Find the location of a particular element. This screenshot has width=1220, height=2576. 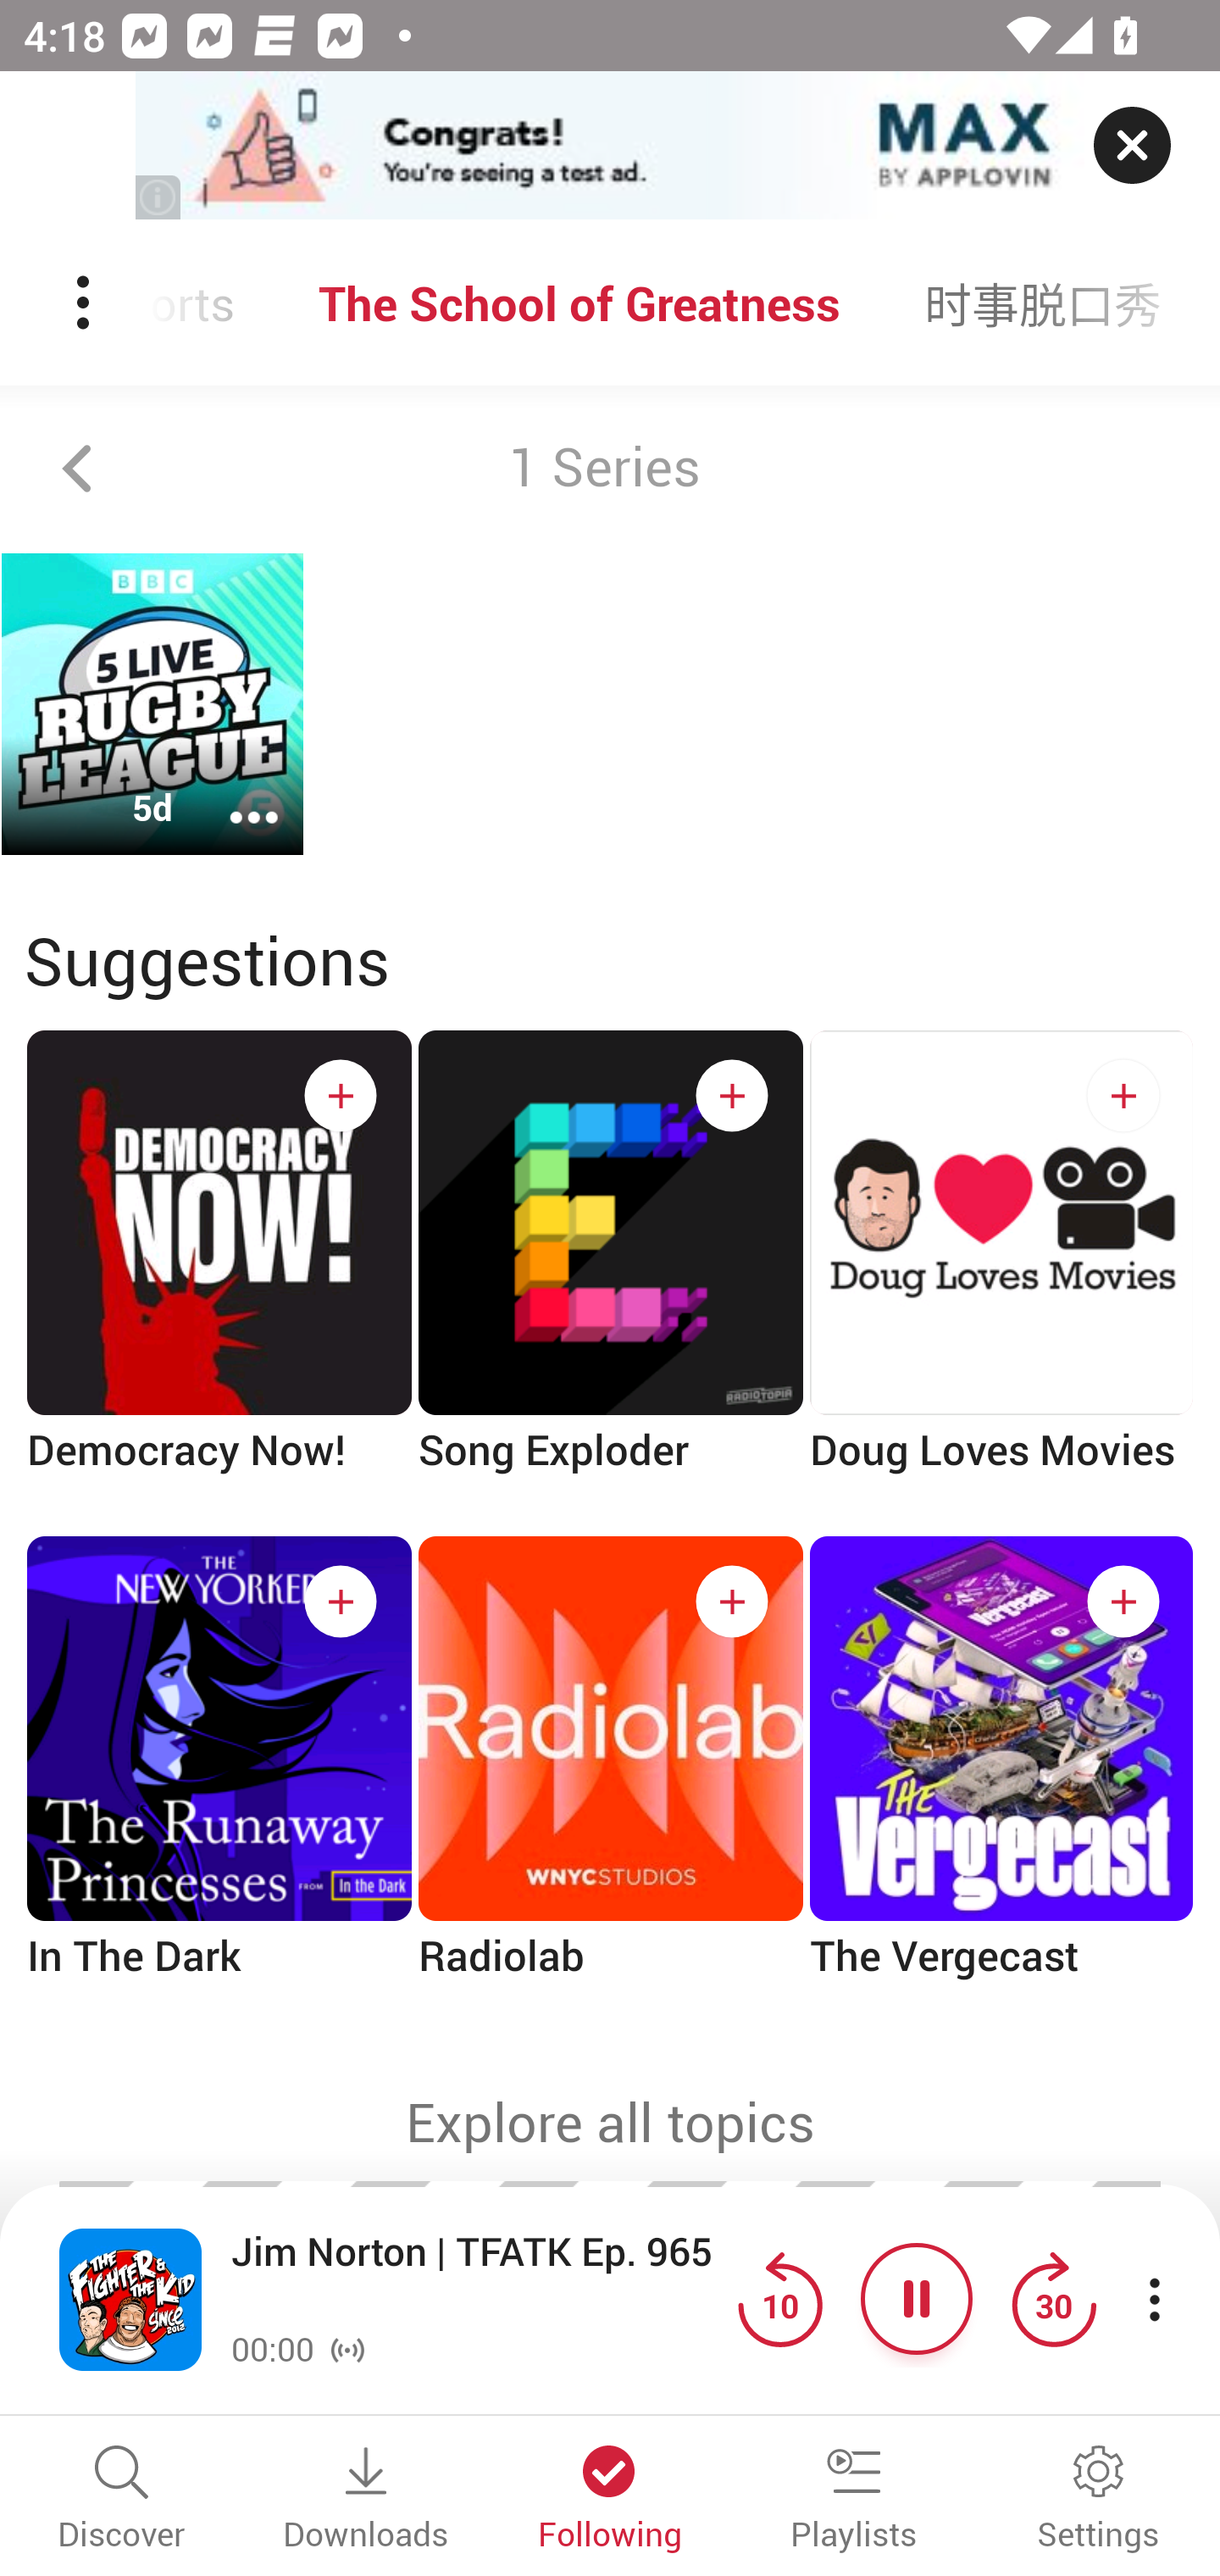

Settings is located at coordinates (1098, 2500).